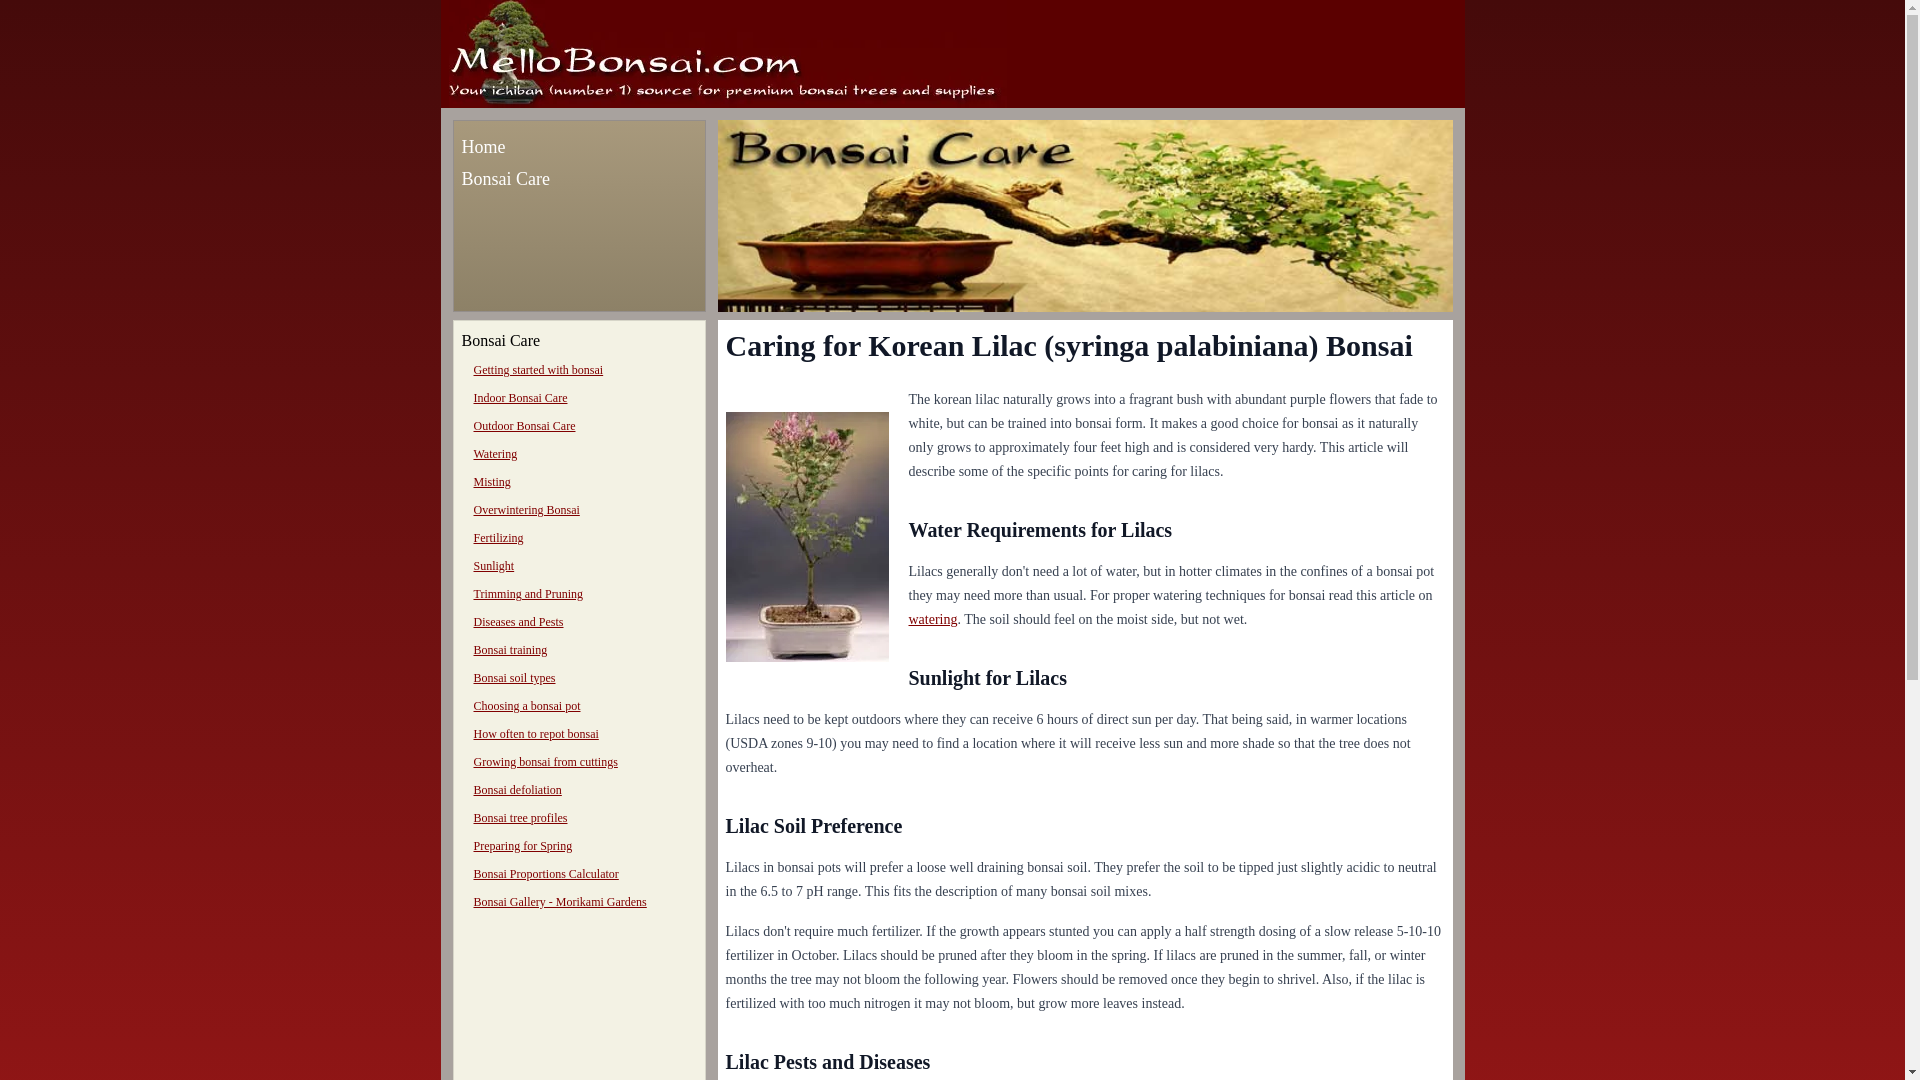 This screenshot has height=1080, width=1920. What do you see at coordinates (521, 398) in the screenshot?
I see `Indoor Bonsai Care` at bounding box center [521, 398].